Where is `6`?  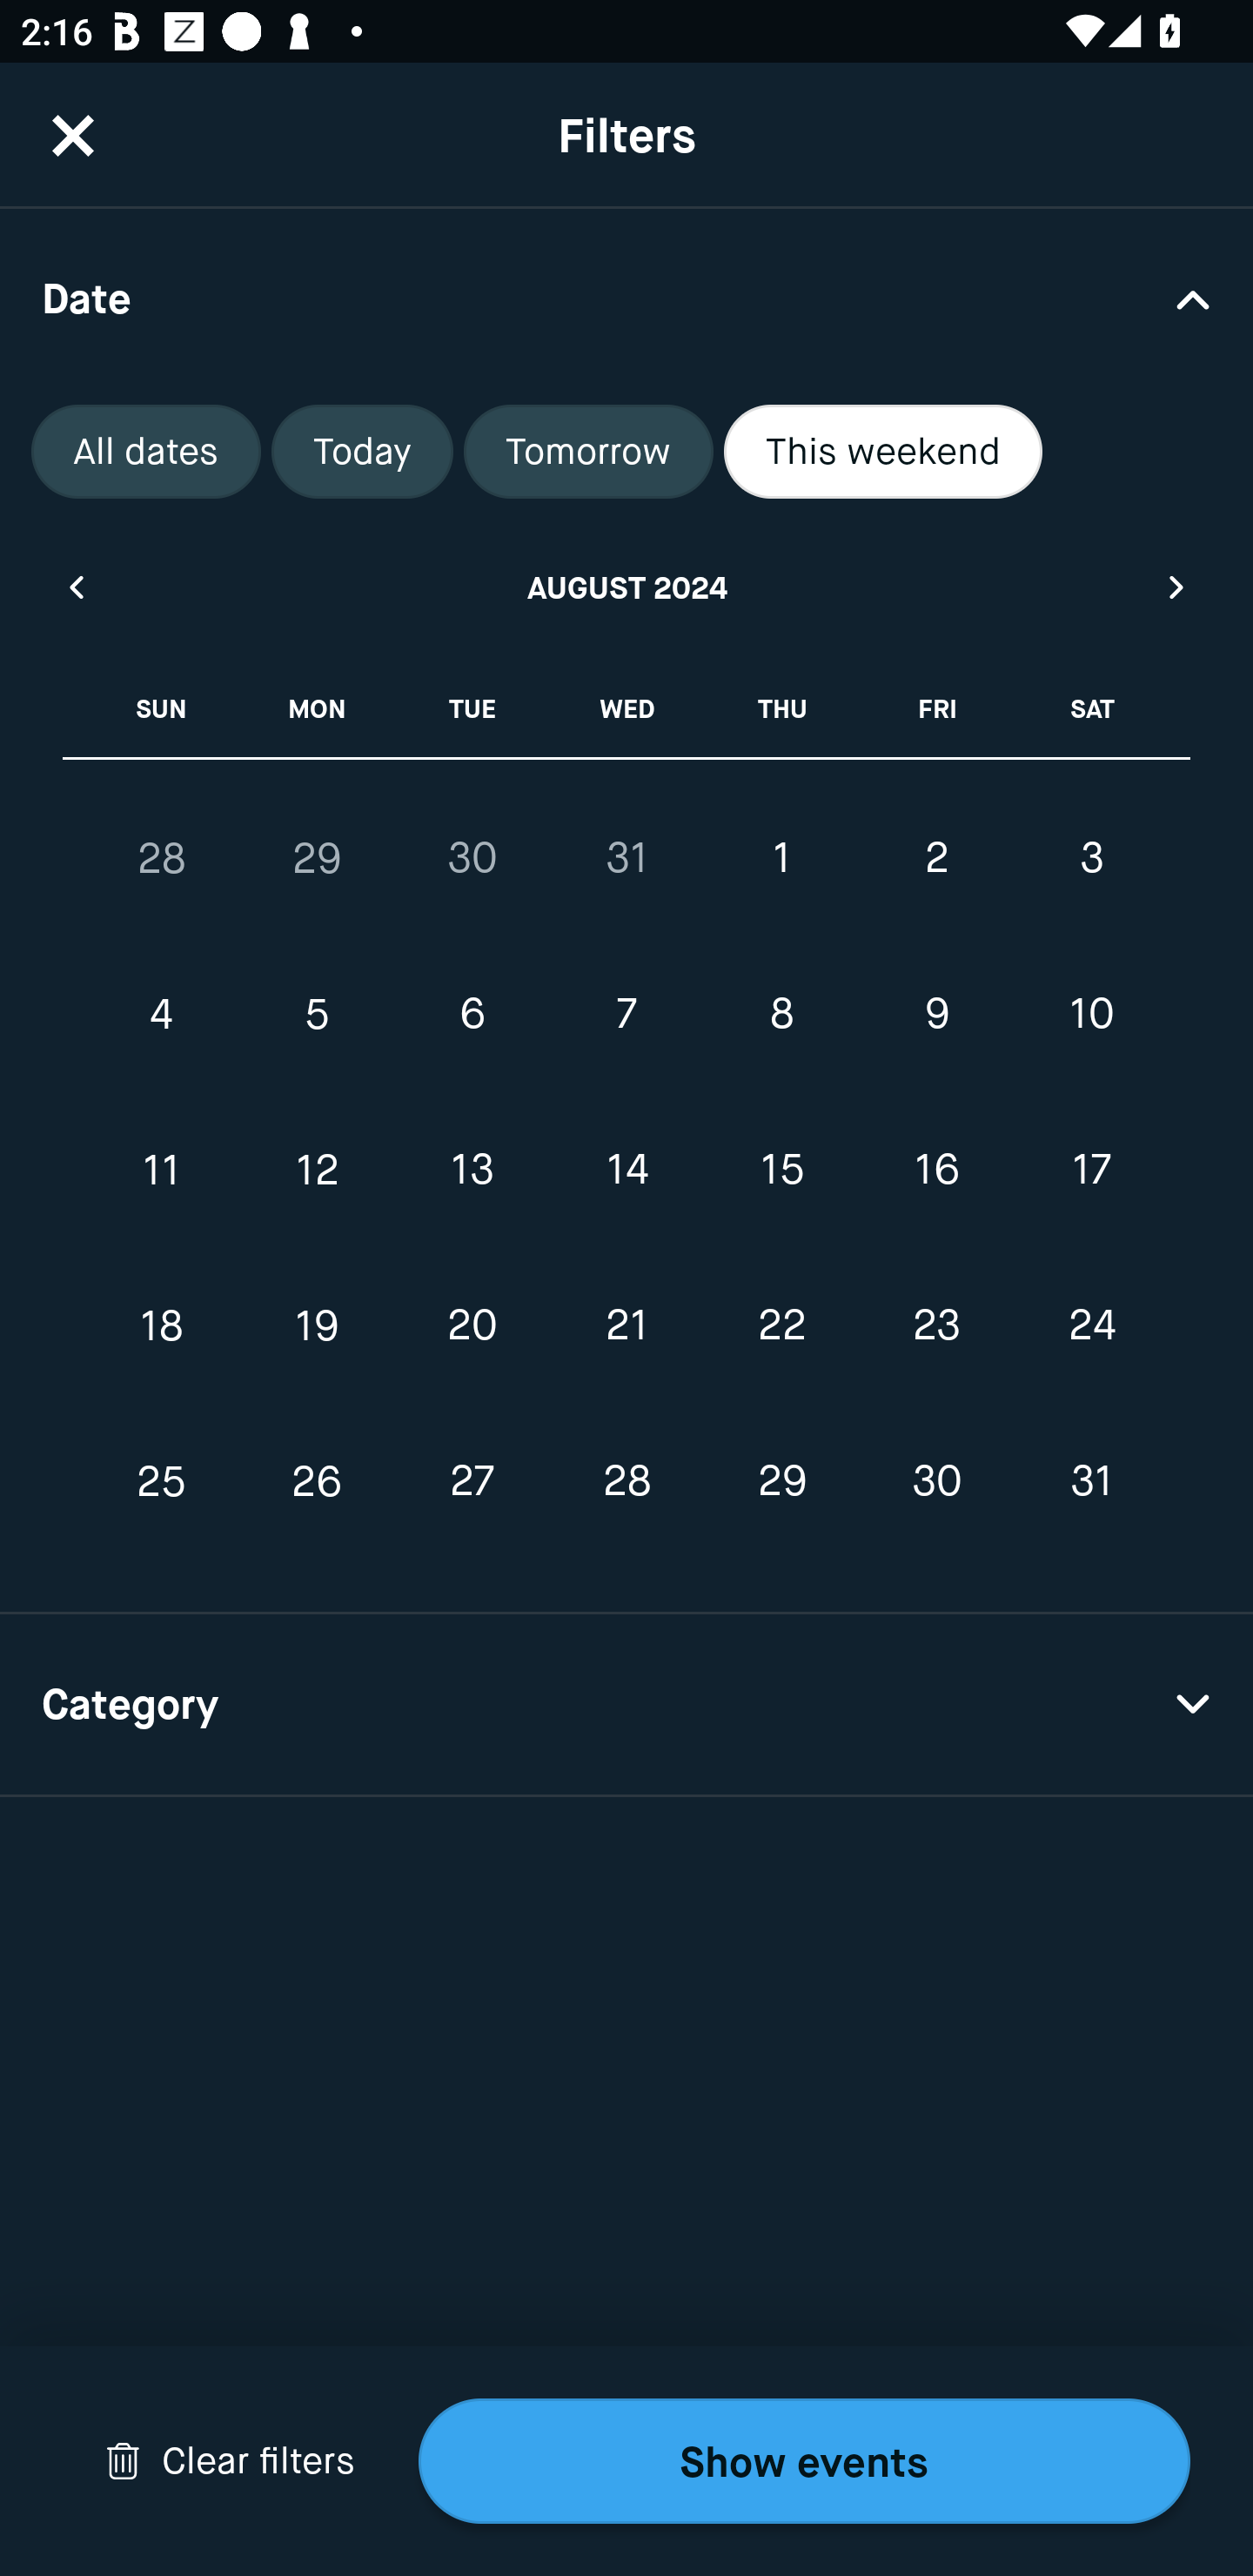 6 is located at coordinates (472, 1015).